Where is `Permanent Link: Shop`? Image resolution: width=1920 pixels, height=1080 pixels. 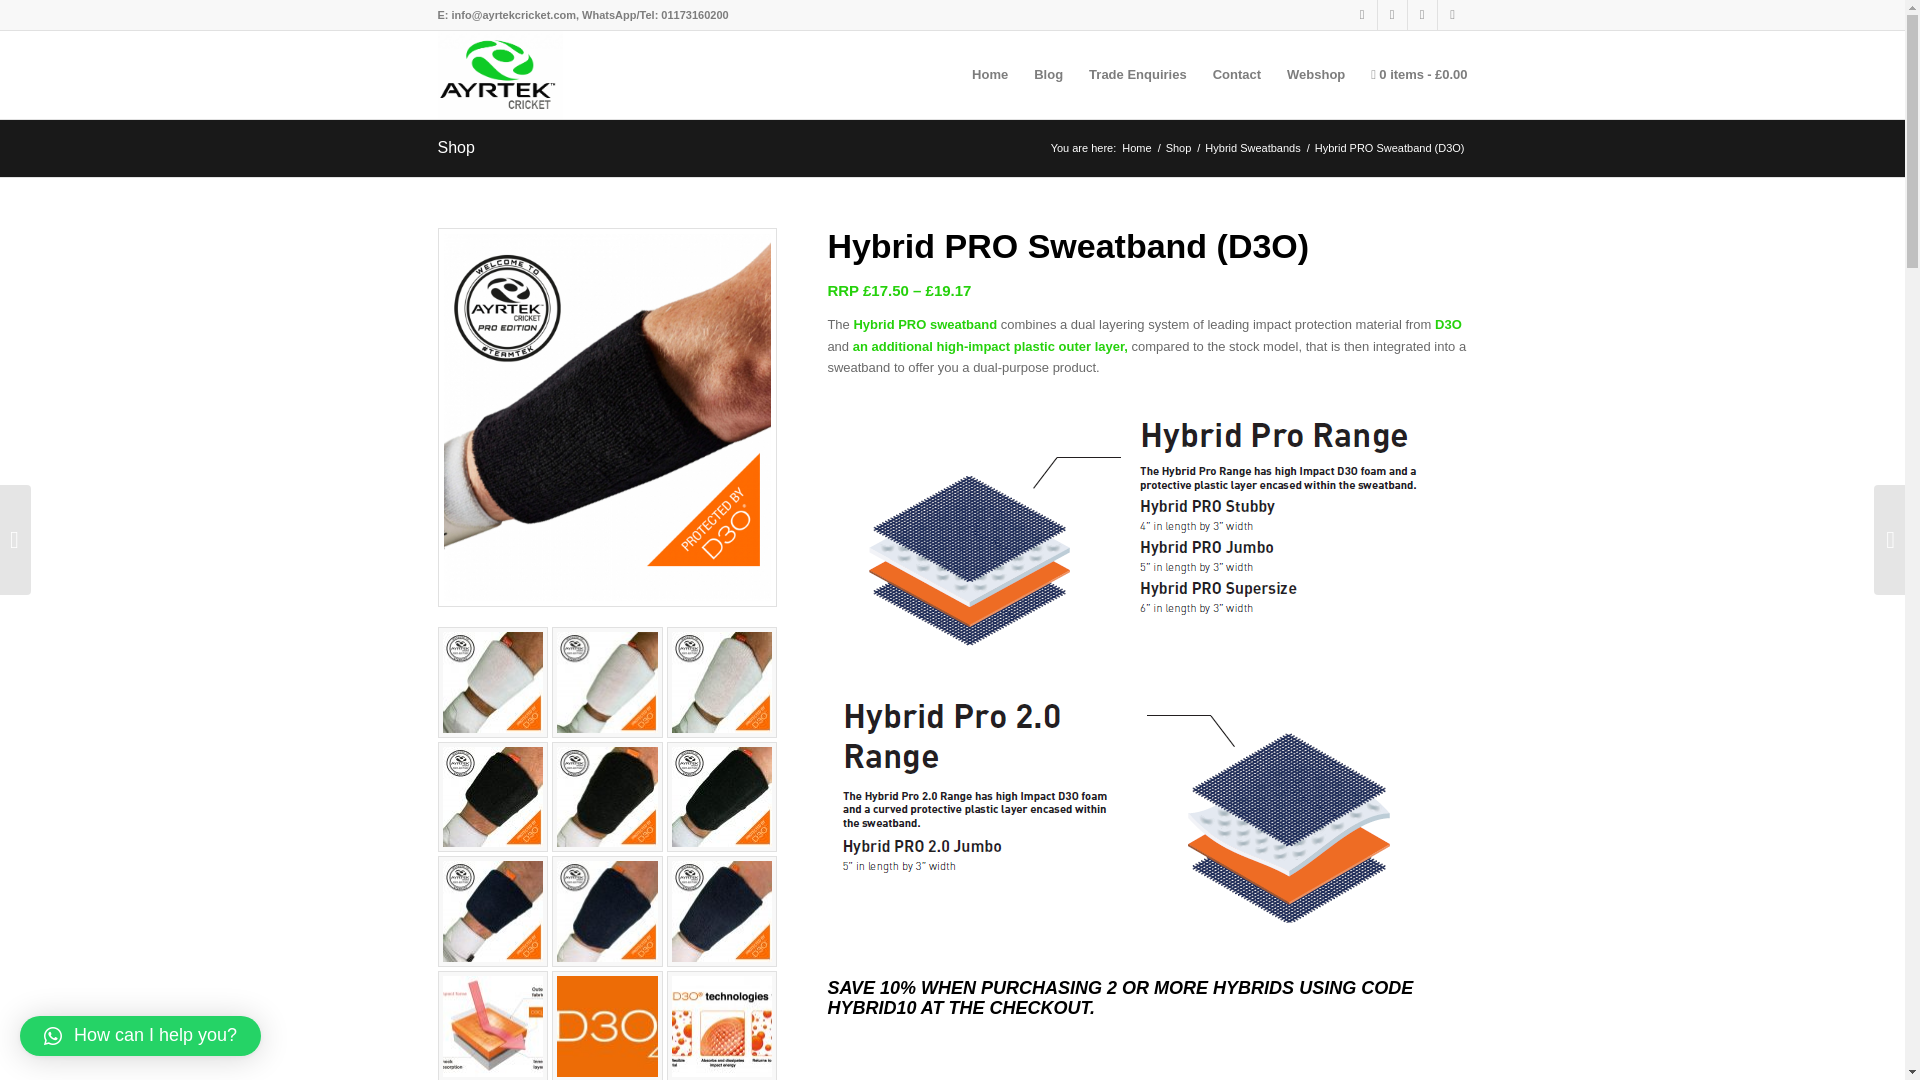
Permanent Link: Shop is located at coordinates (456, 147).